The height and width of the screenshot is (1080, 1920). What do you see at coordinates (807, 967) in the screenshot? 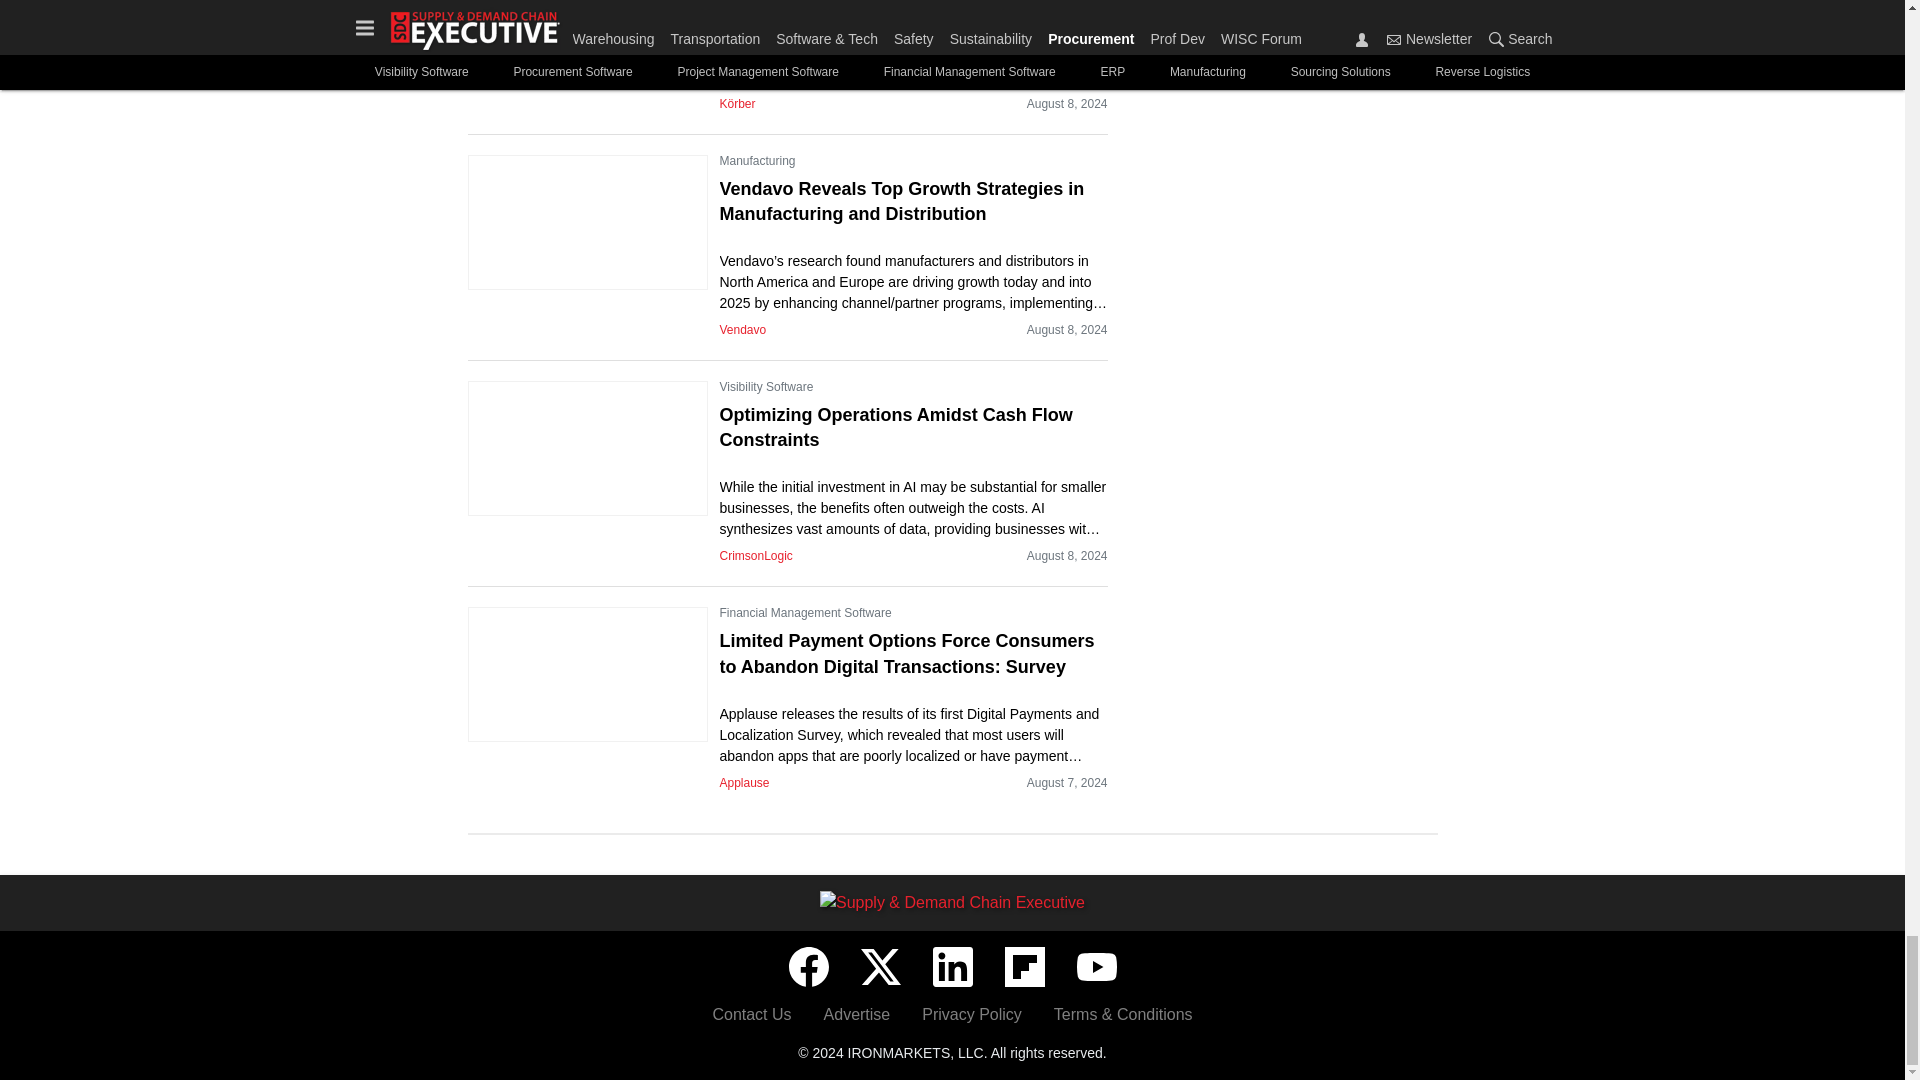
I see `Facebook icon` at bounding box center [807, 967].